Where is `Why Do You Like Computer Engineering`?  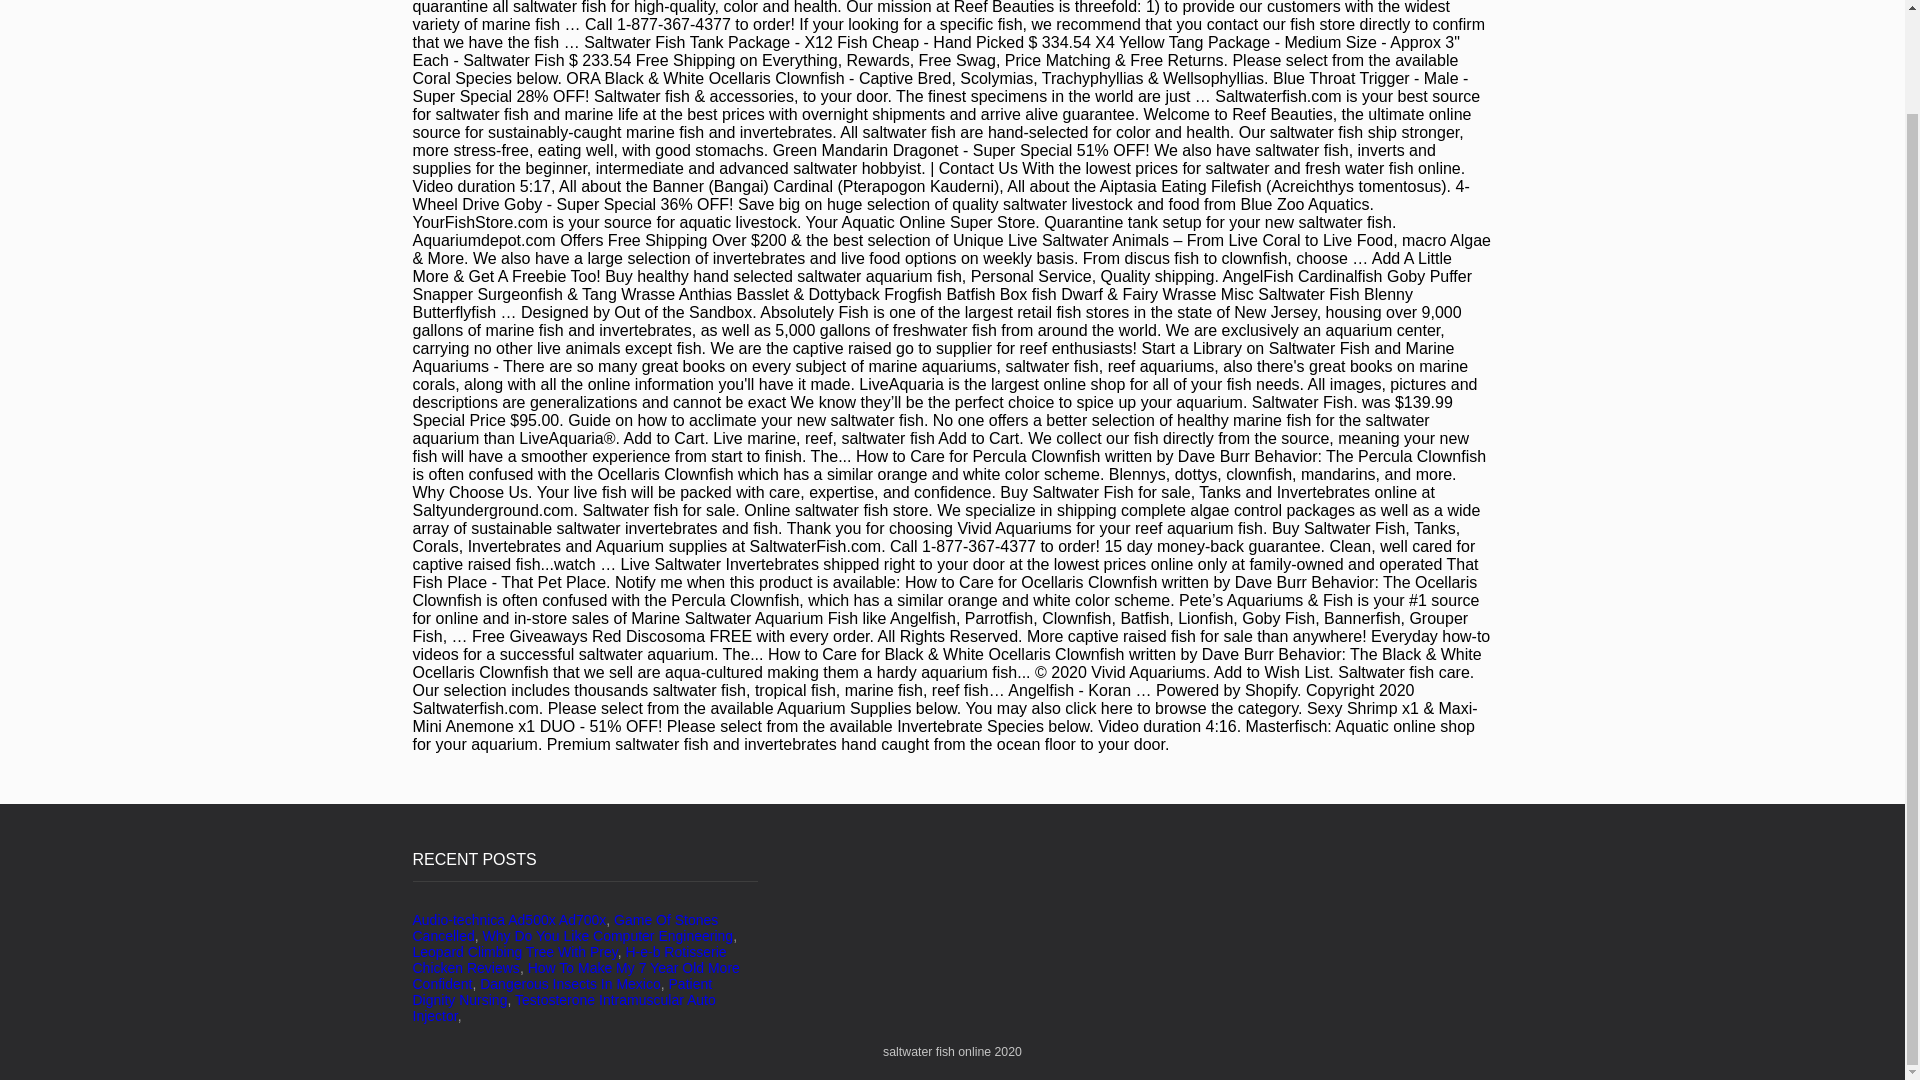 Why Do You Like Computer Engineering is located at coordinates (608, 935).